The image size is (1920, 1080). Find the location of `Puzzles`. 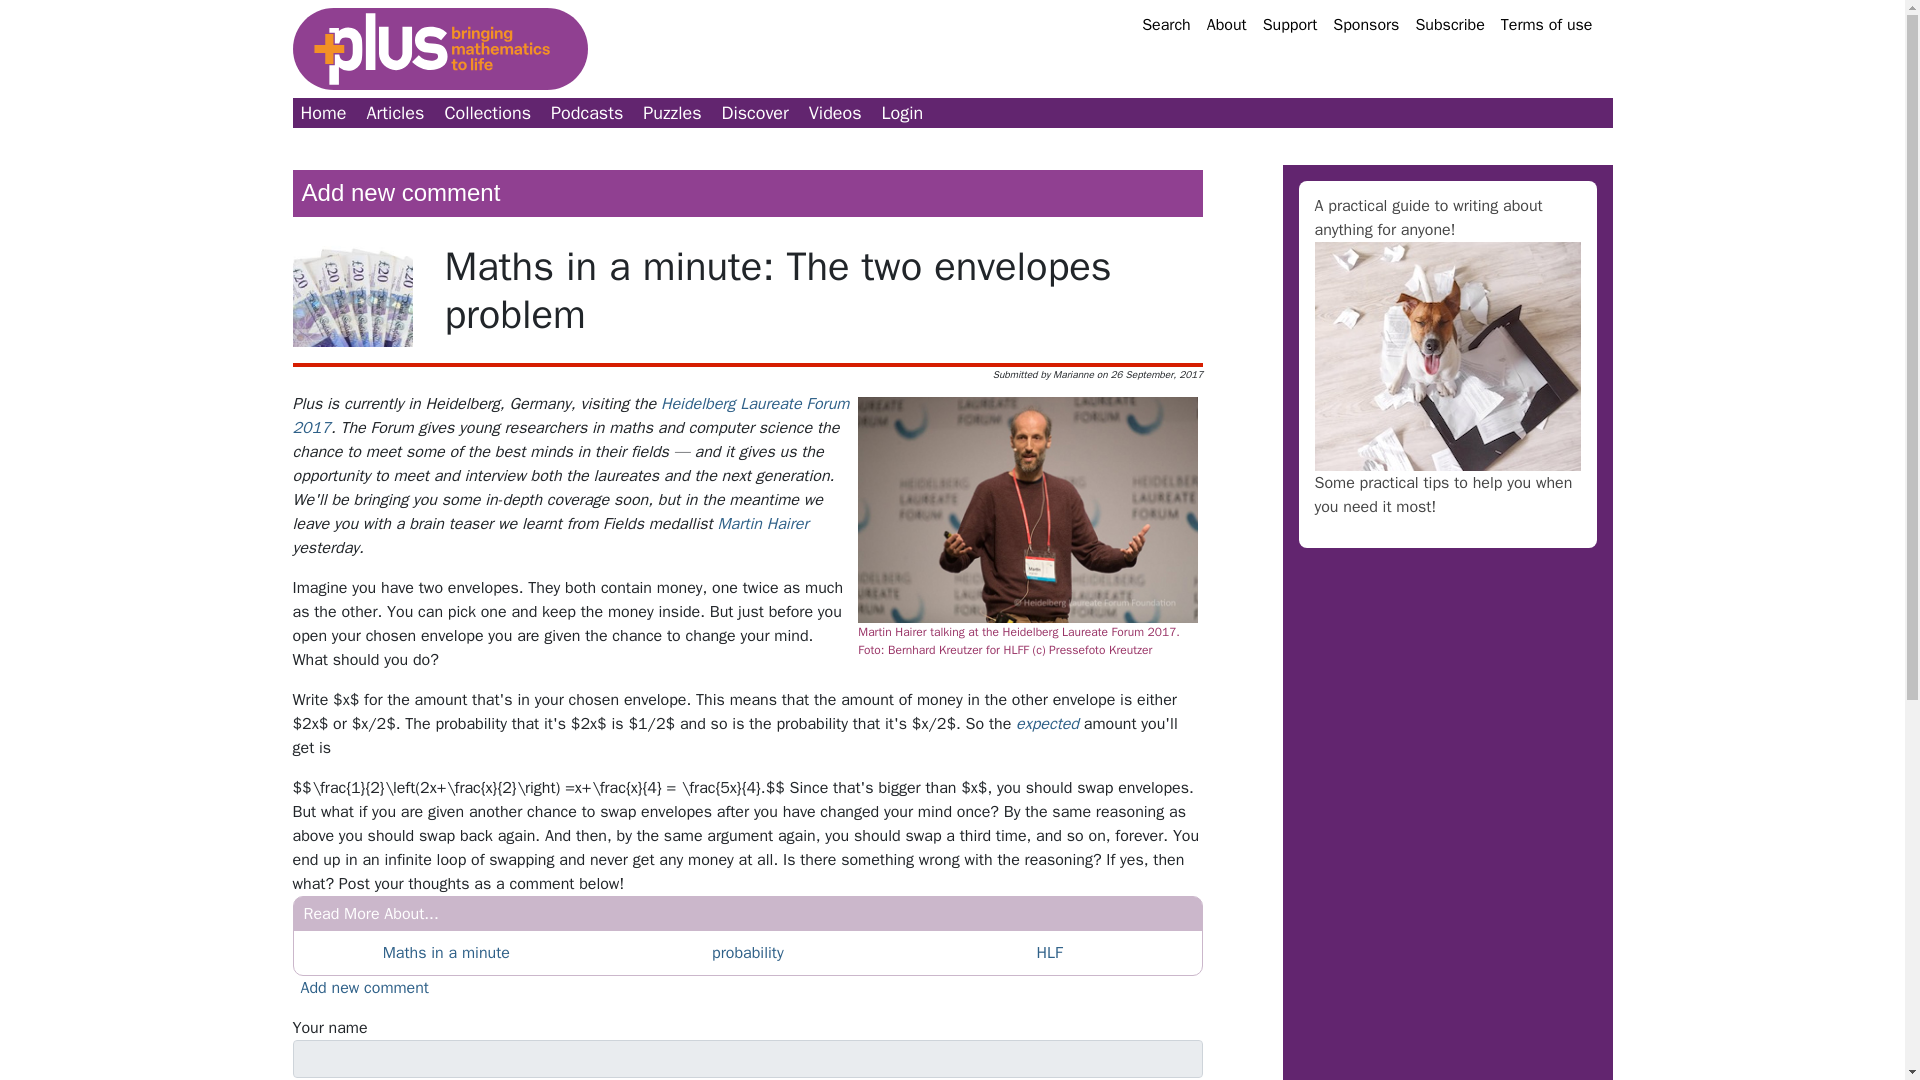

Puzzles is located at coordinates (672, 113).